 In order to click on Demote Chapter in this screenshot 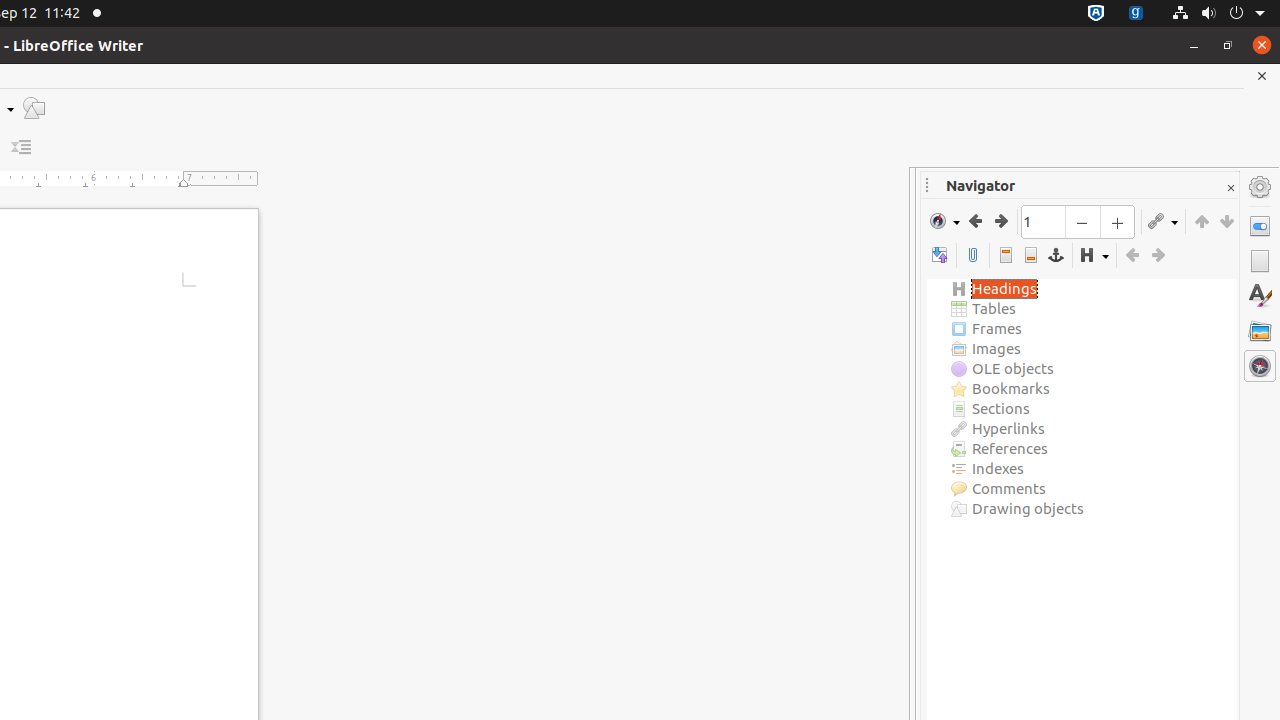, I will do `click(1226, 221)`.